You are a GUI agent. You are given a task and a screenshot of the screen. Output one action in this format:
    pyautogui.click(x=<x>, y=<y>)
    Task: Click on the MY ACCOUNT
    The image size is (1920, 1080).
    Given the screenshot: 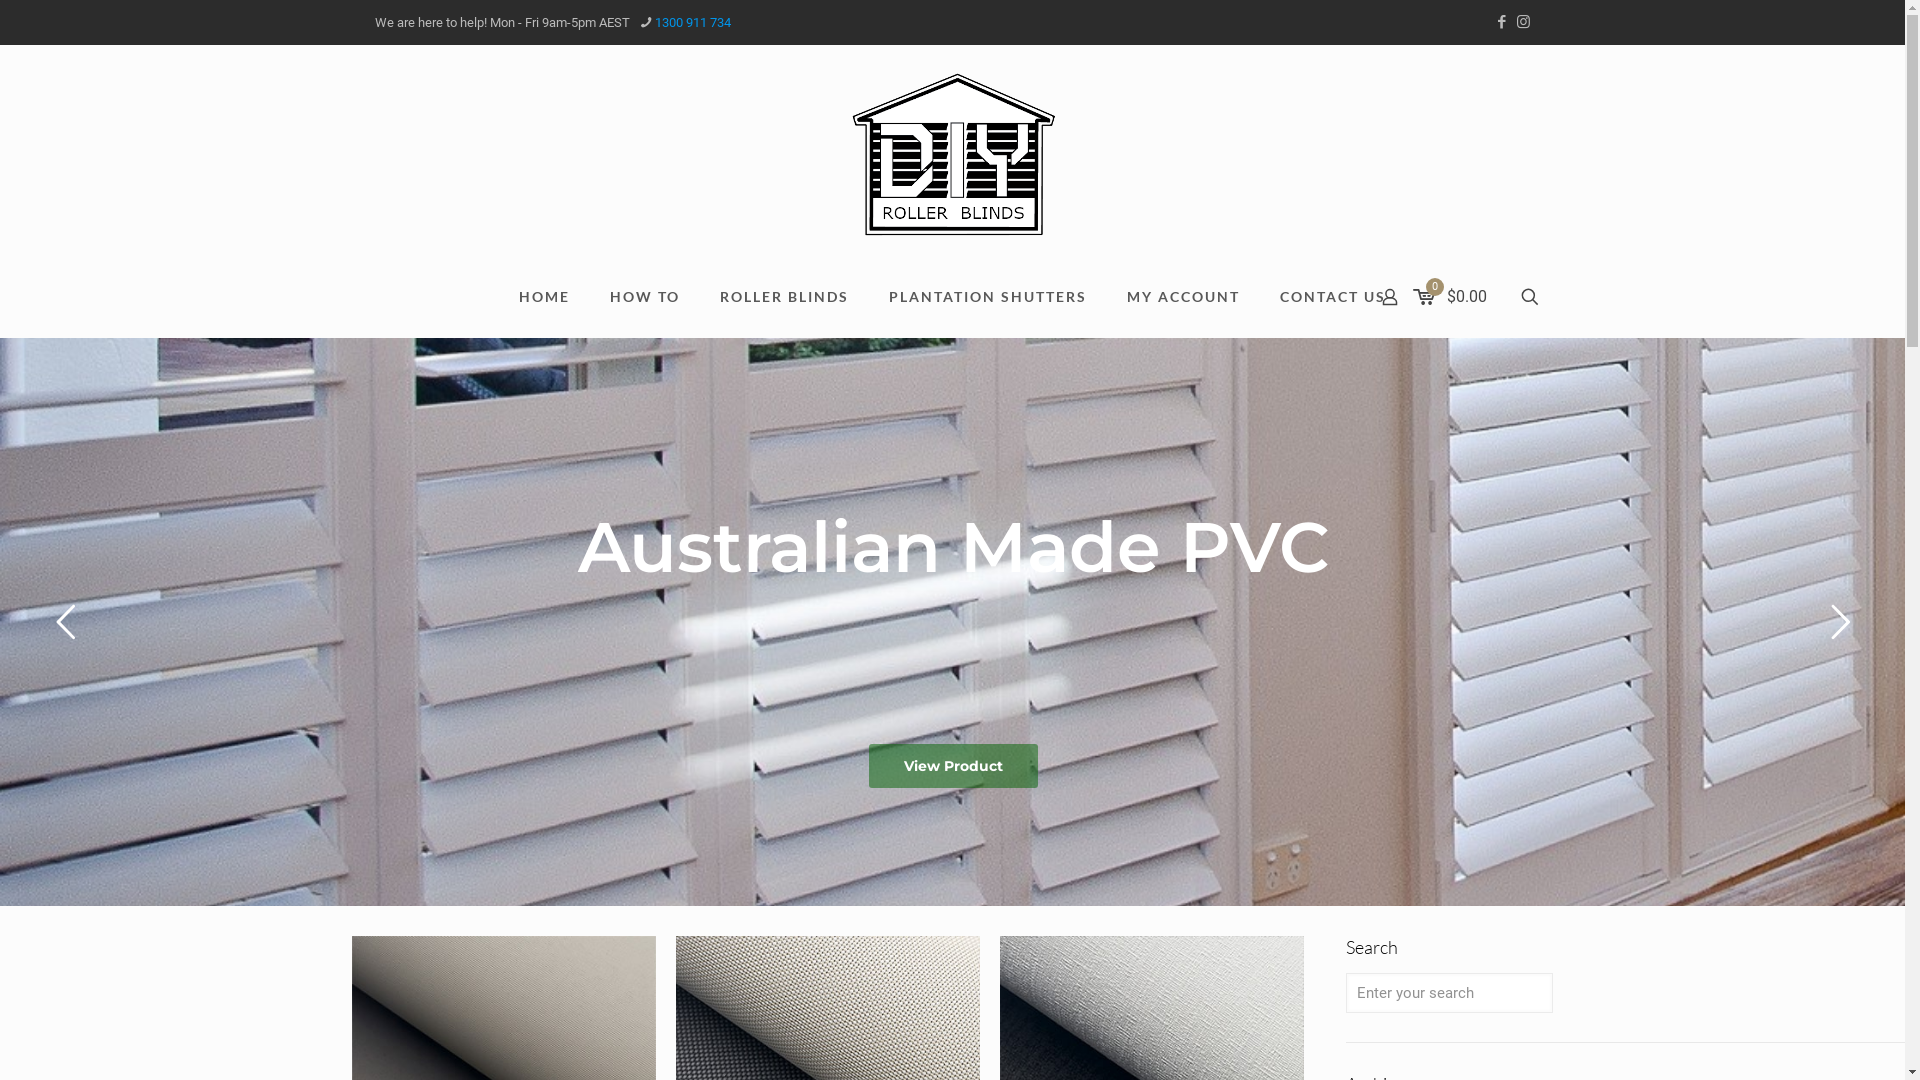 What is the action you would take?
    pyautogui.click(x=1184, y=297)
    